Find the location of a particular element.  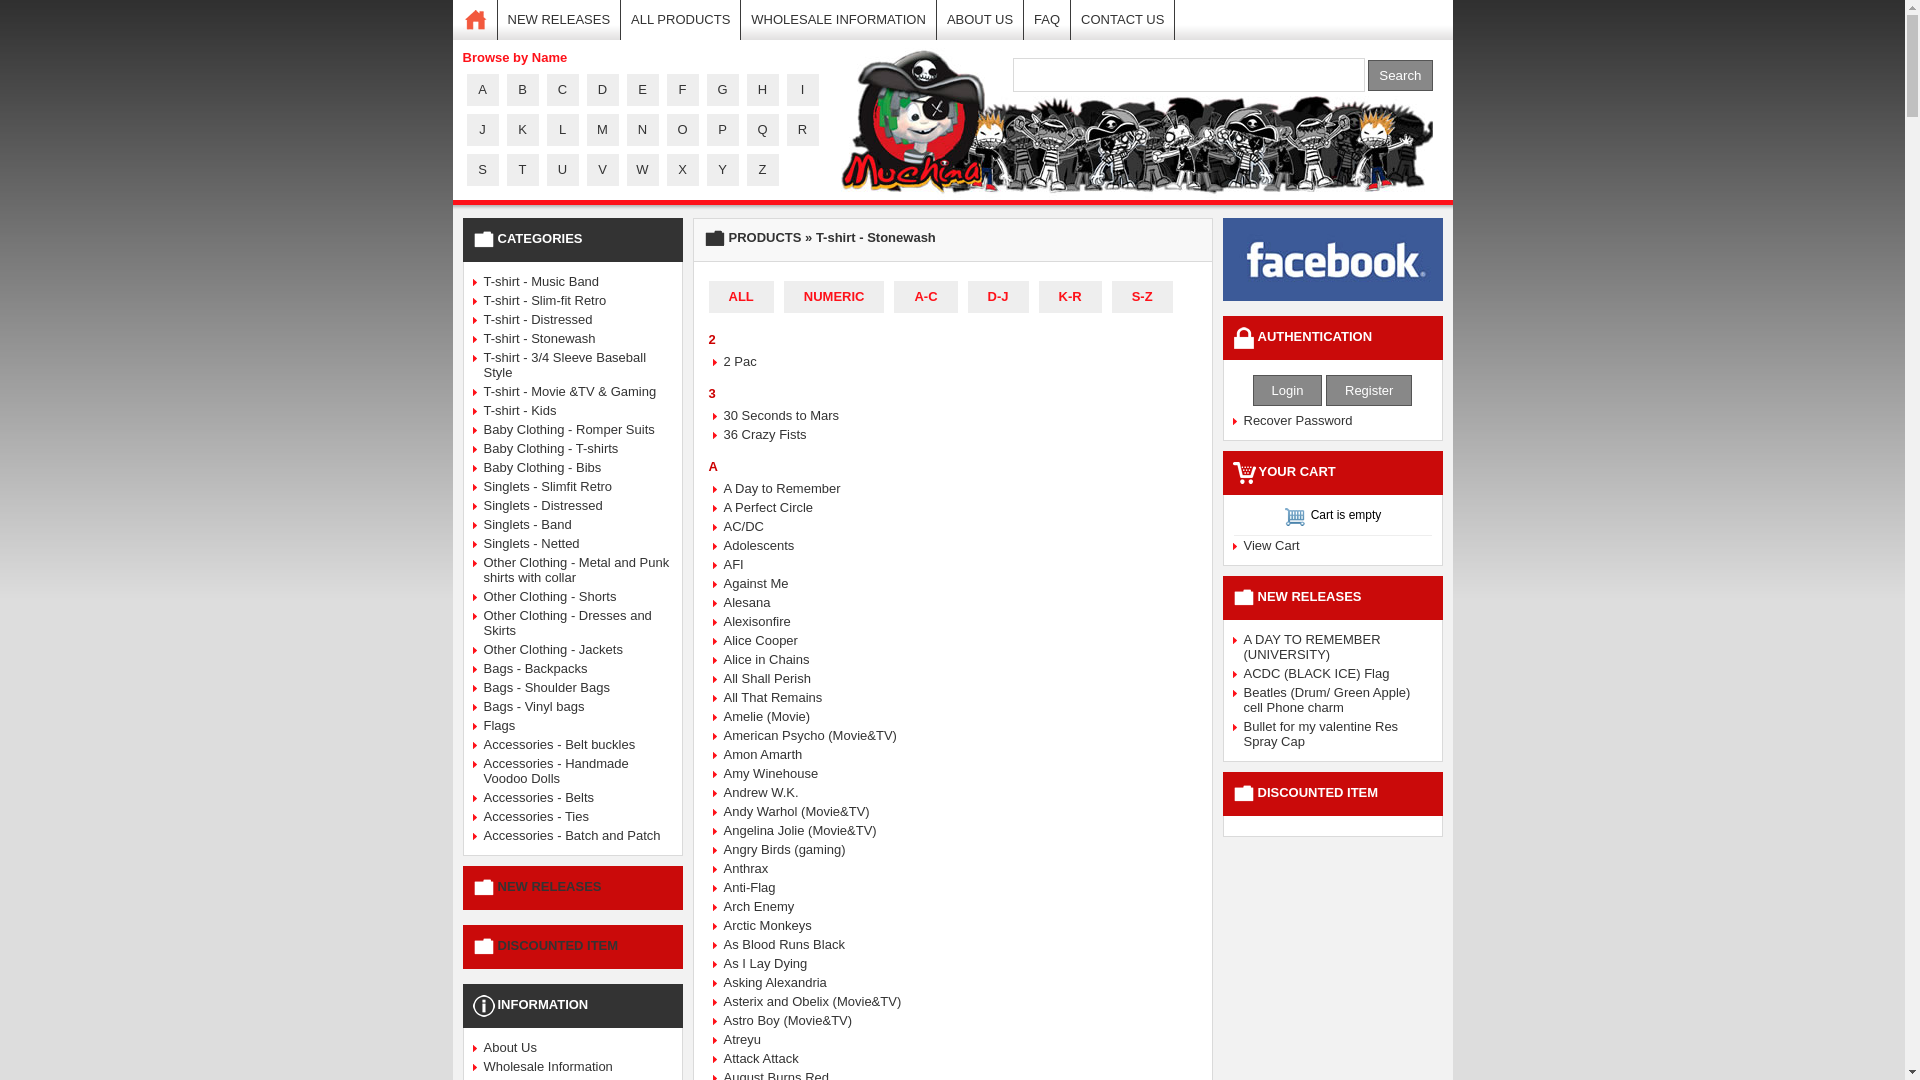

L is located at coordinates (562, 130).